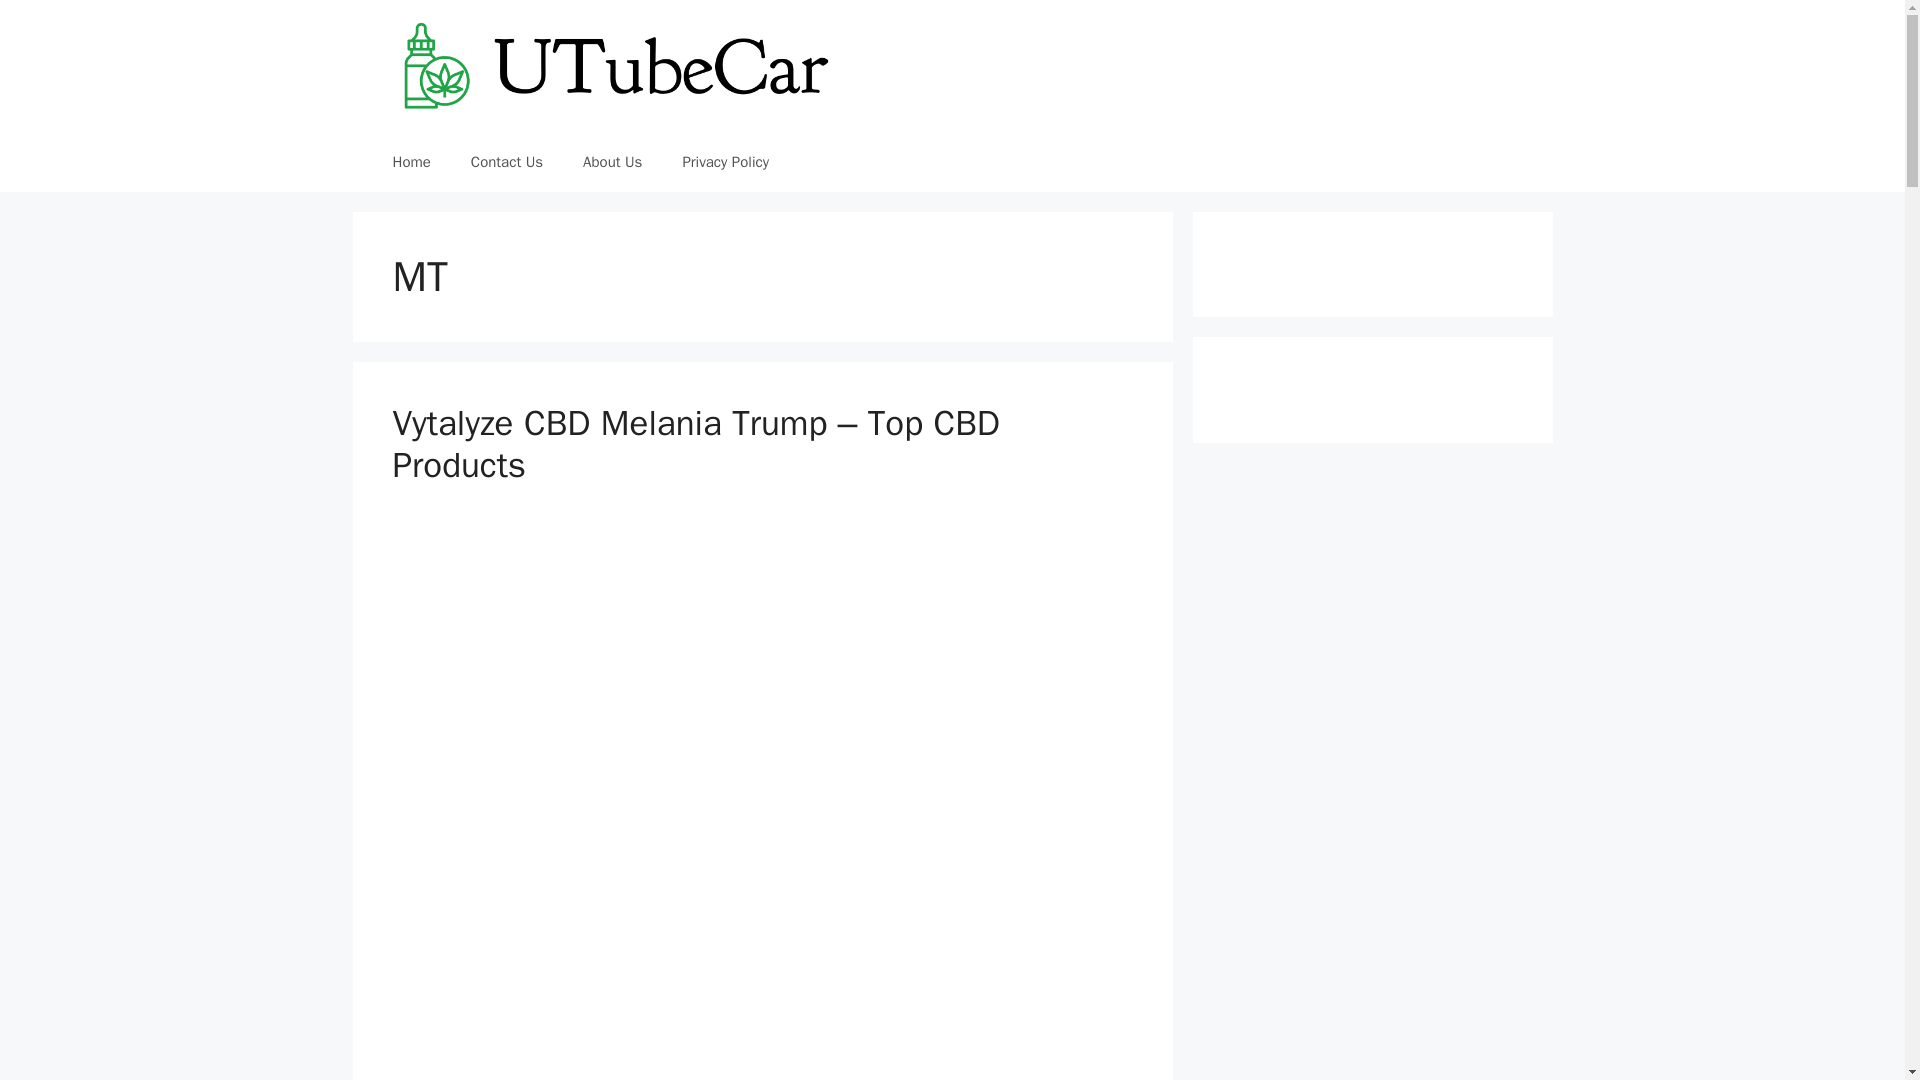 This screenshot has width=1920, height=1080. What do you see at coordinates (611, 64) in the screenshot?
I see `UTubeCar` at bounding box center [611, 64].